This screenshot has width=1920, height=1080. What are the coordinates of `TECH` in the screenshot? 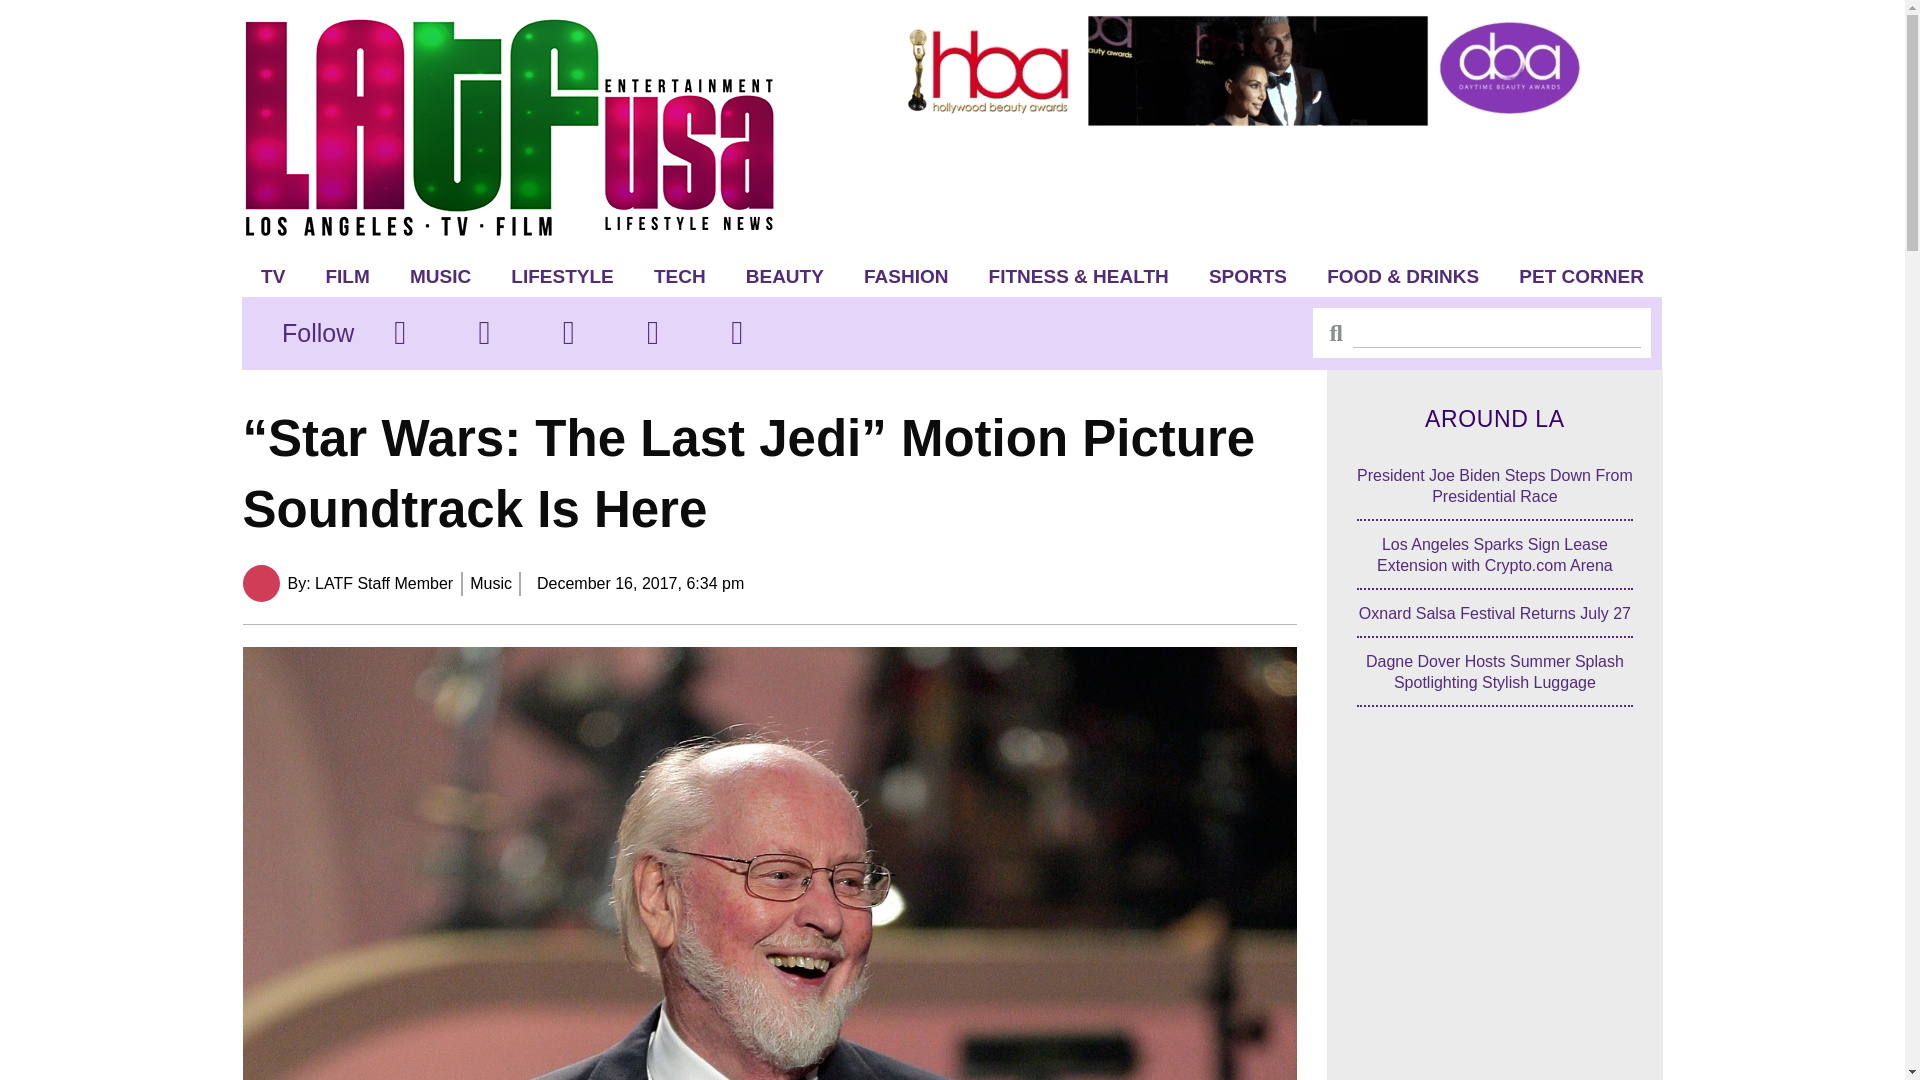 It's located at (679, 276).